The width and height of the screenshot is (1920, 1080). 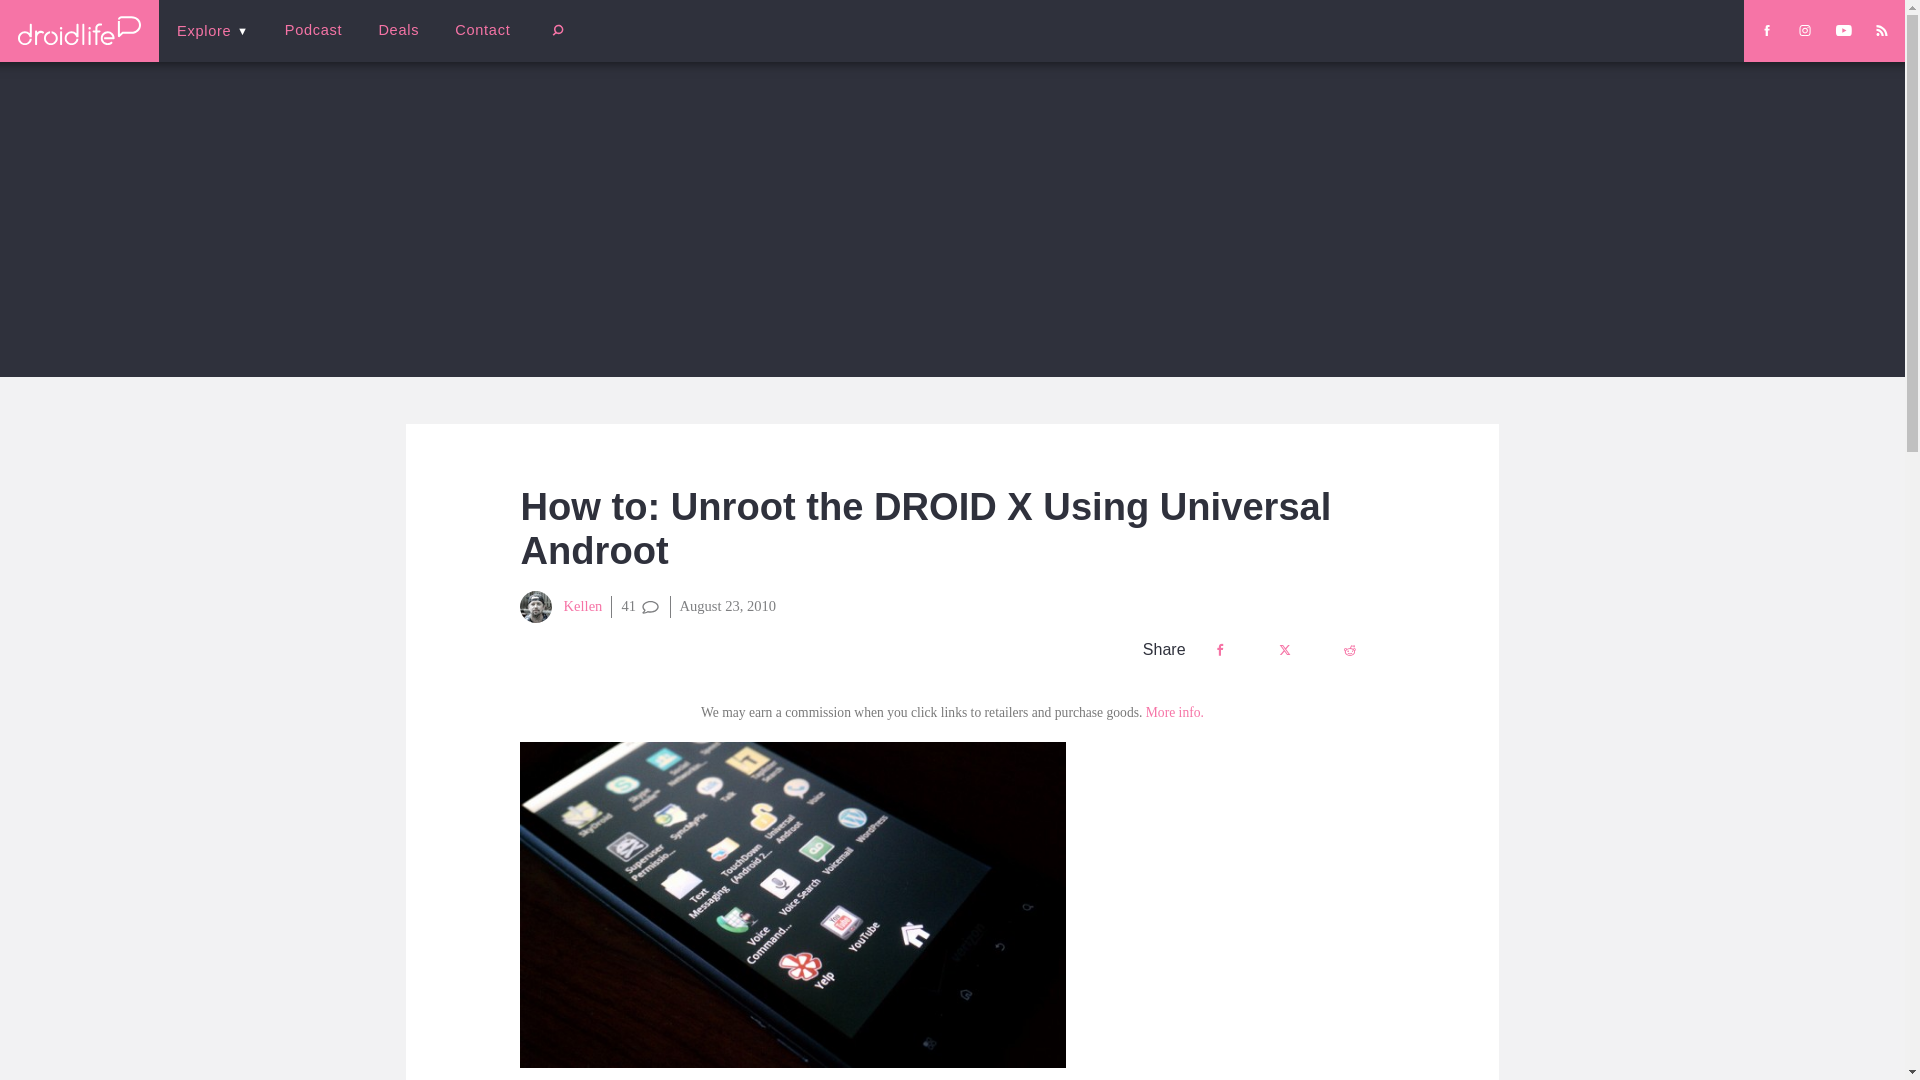 I want to click on Droid Life on Facebook, so click(x=1766, y=30).